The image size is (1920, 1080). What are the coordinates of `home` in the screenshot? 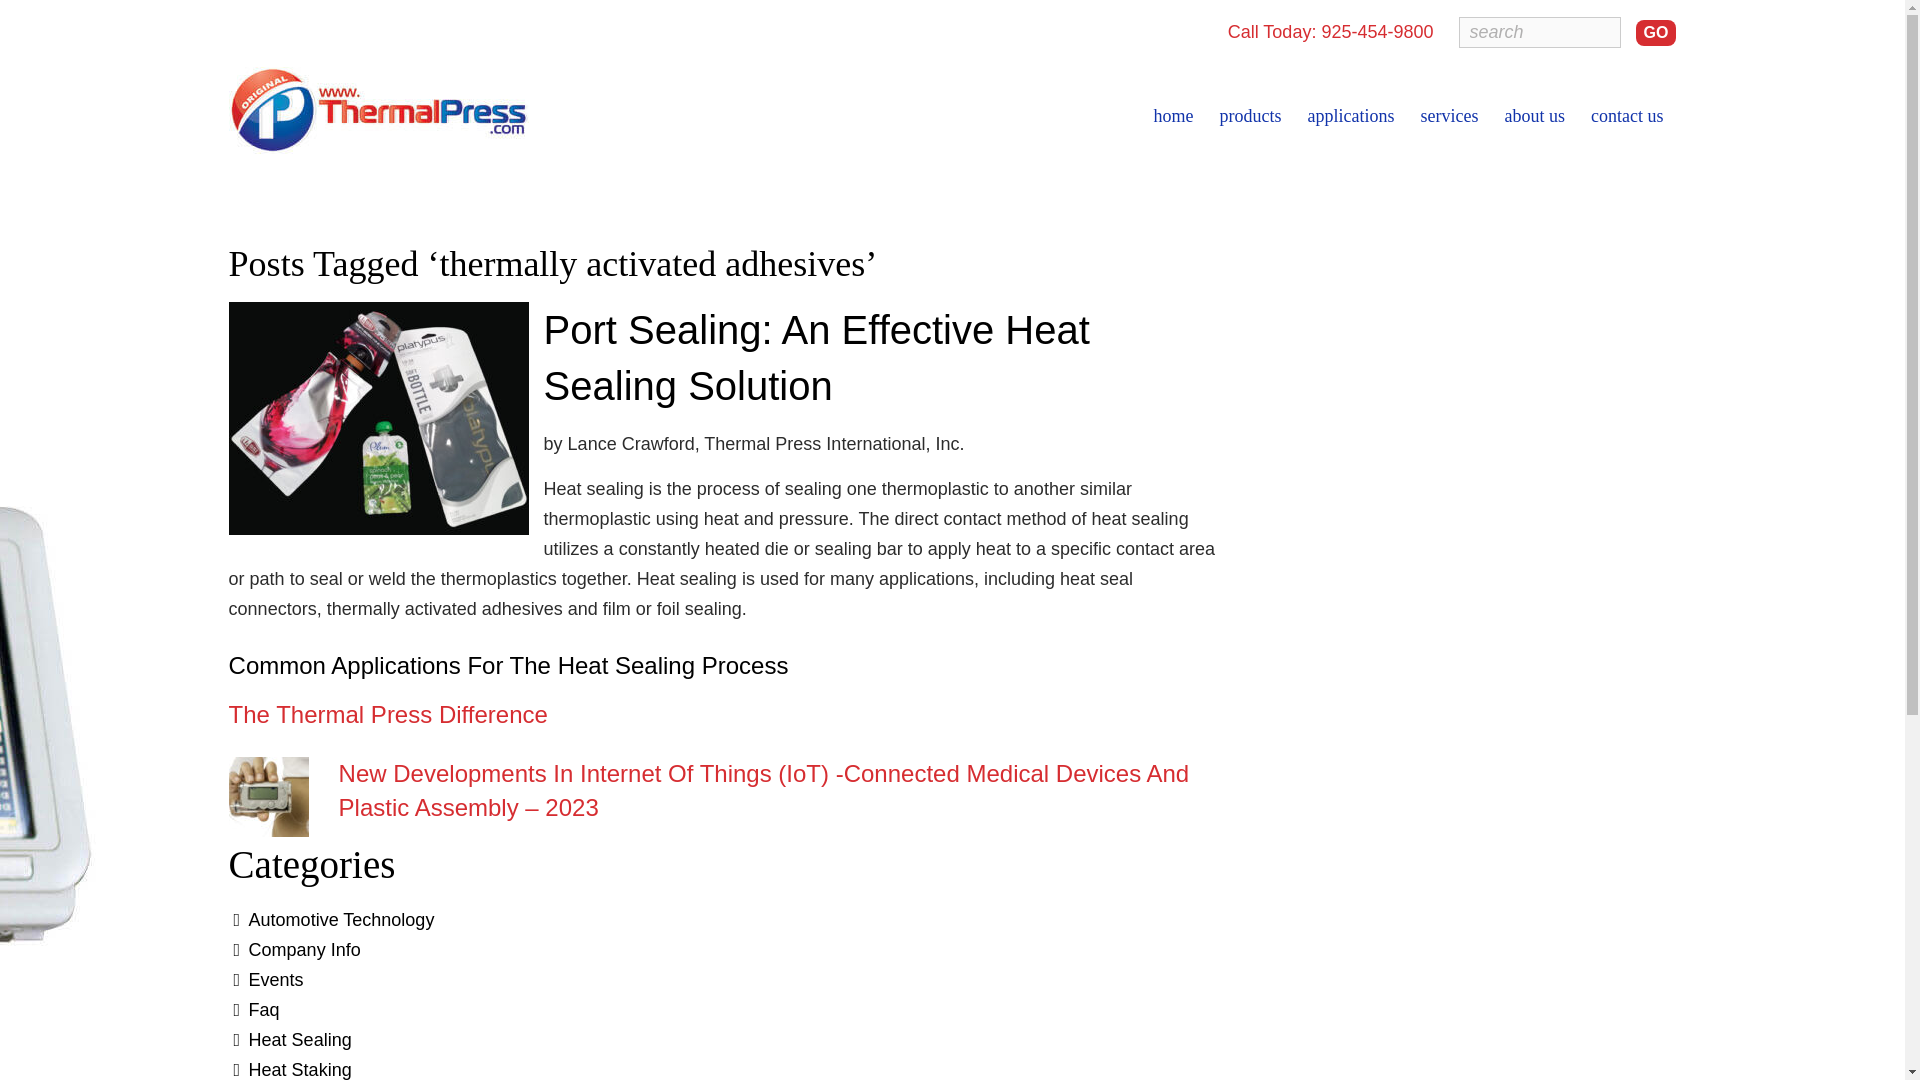 It's located at (1173, 116).